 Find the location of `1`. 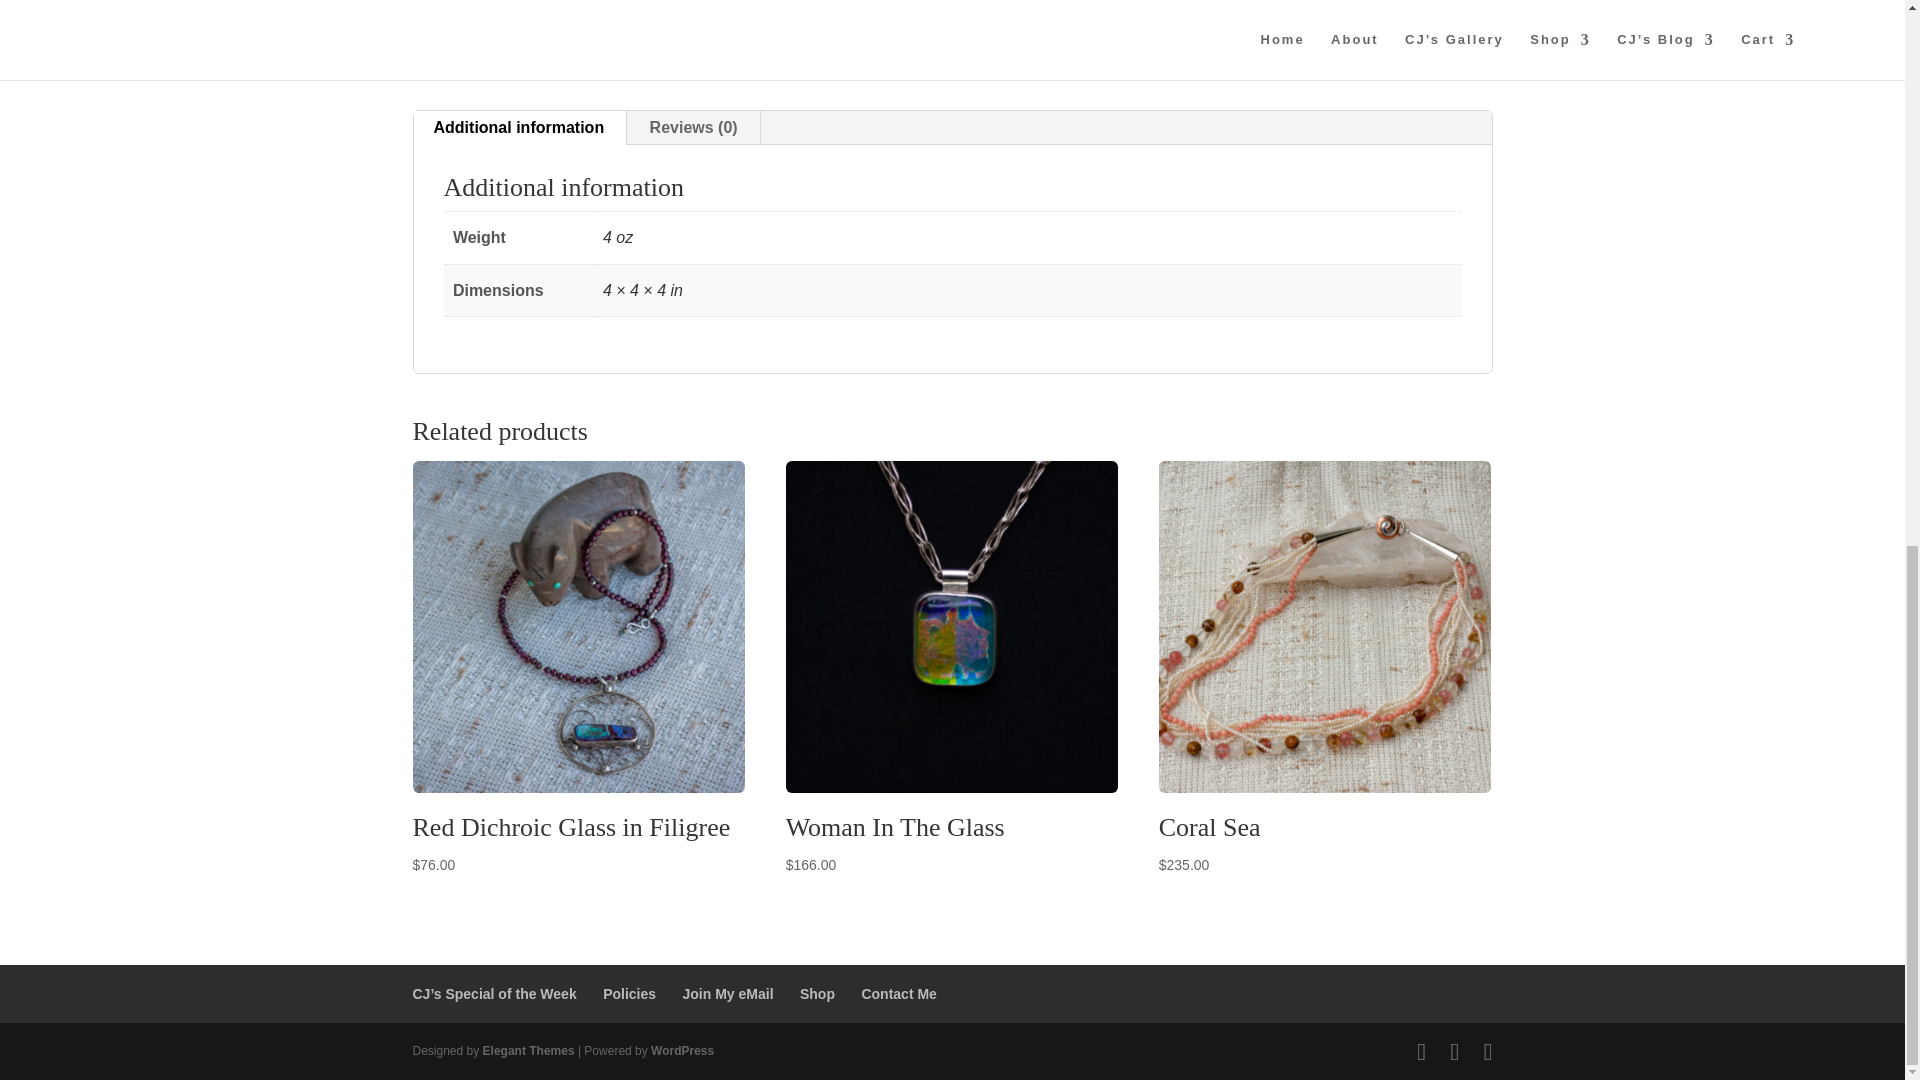

1 is located at coordinates (1004, 4).